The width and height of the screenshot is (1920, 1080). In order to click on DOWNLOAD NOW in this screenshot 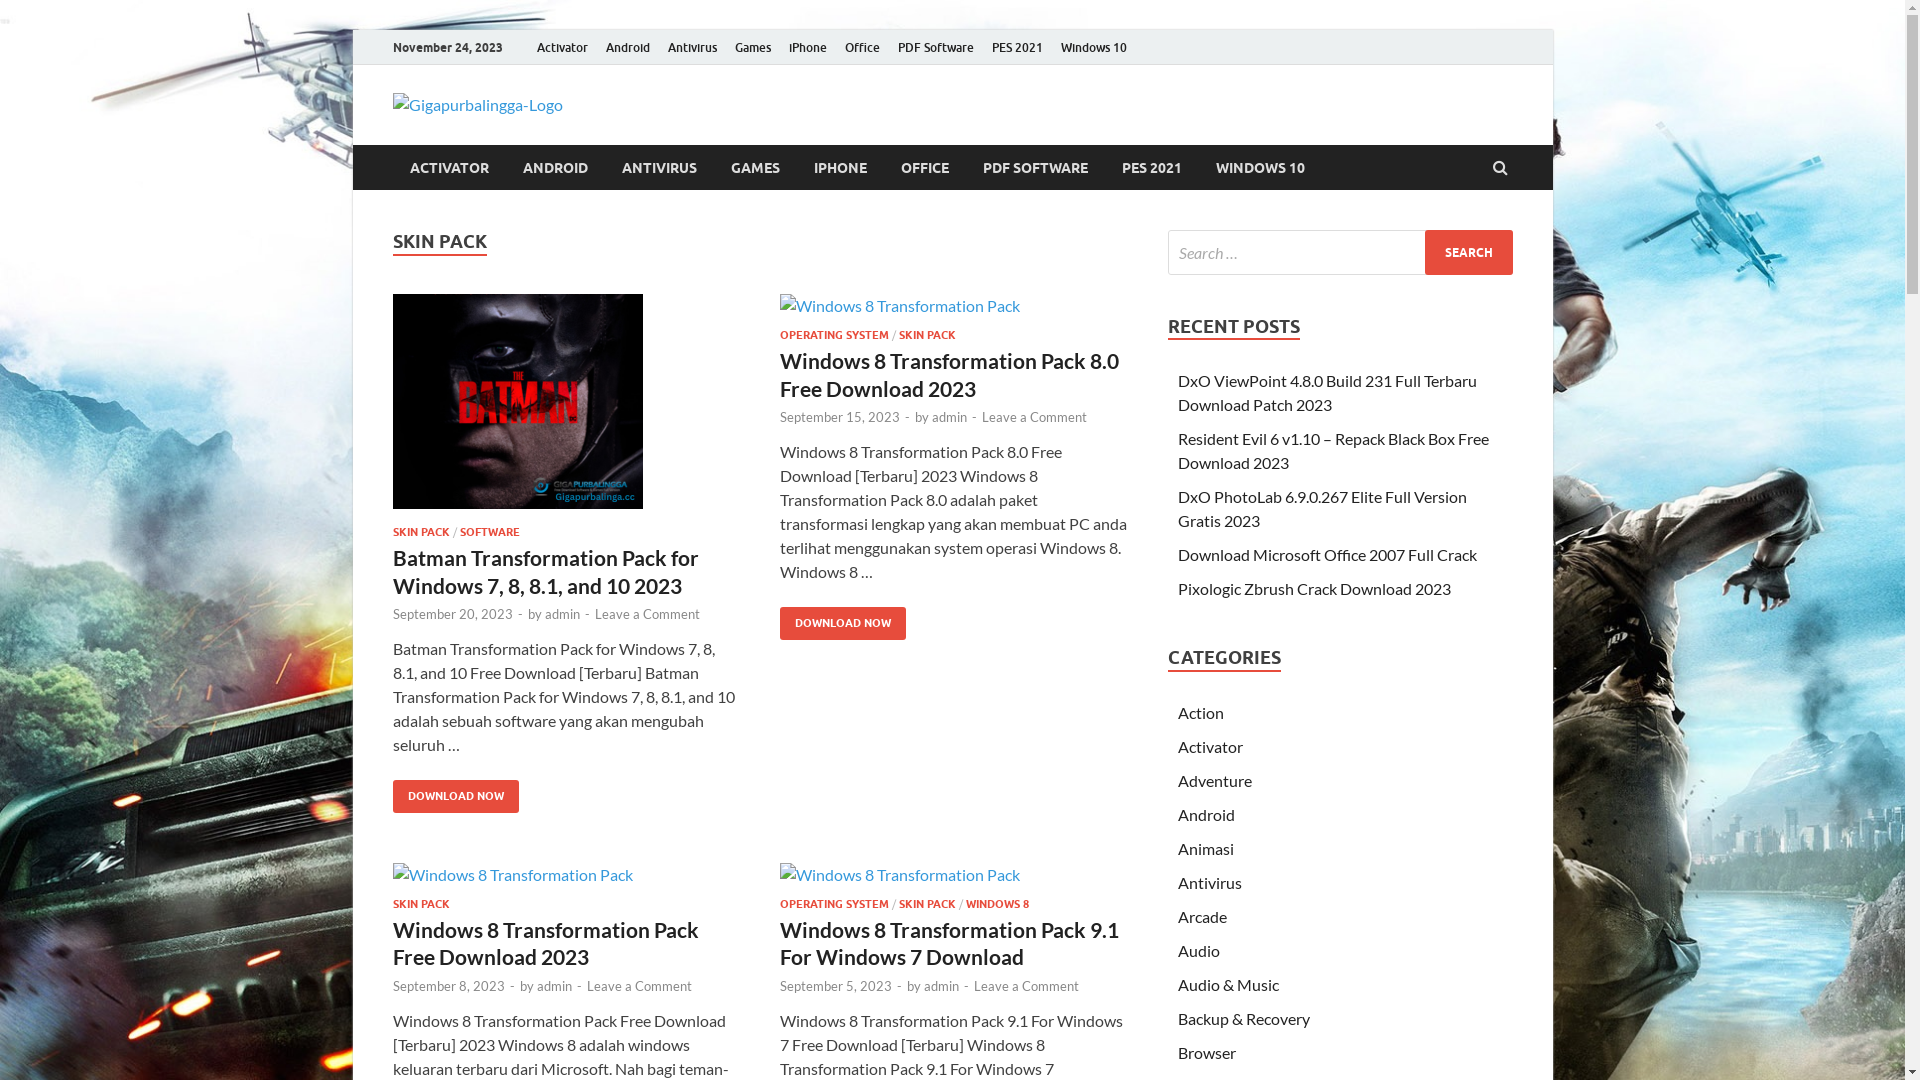, I will do `click(843, 624)`.